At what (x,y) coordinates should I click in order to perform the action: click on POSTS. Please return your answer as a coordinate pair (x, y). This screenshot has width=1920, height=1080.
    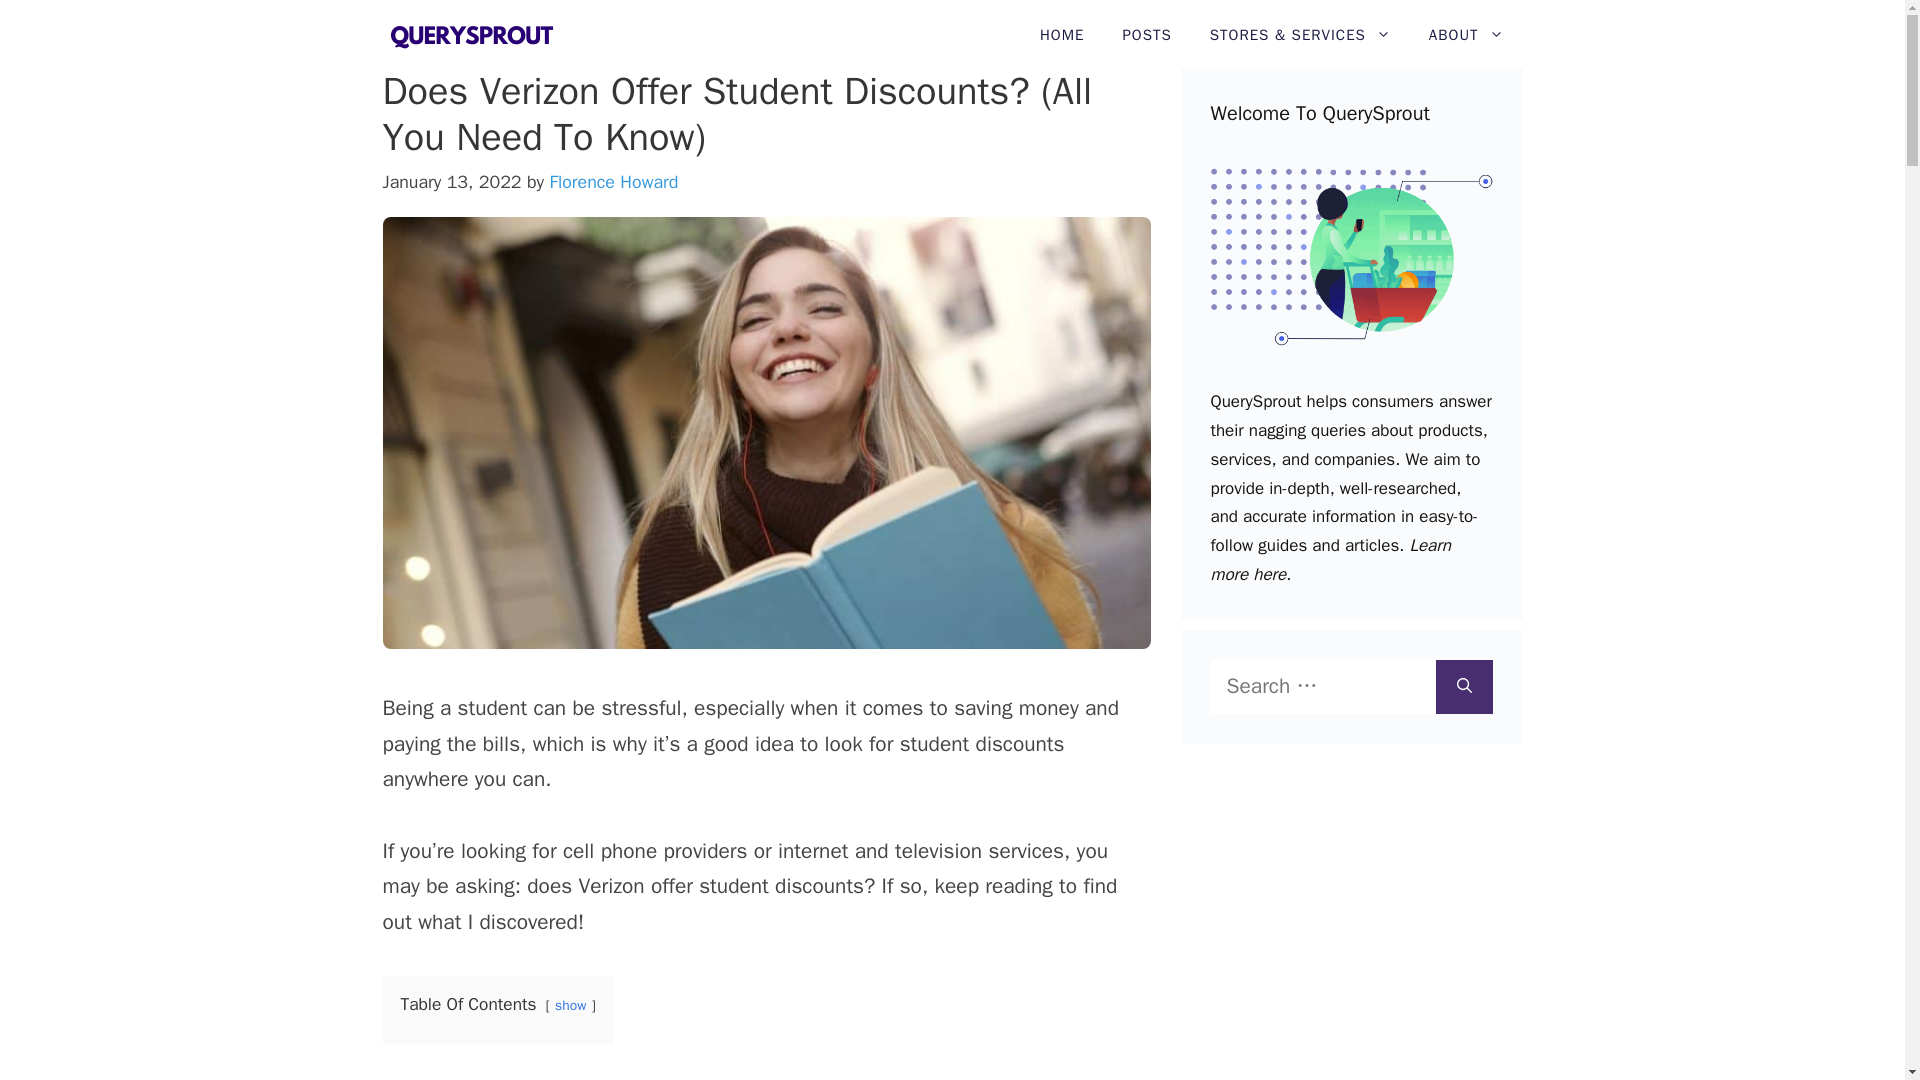
    Looking at the image, I should click on (1146, 35).